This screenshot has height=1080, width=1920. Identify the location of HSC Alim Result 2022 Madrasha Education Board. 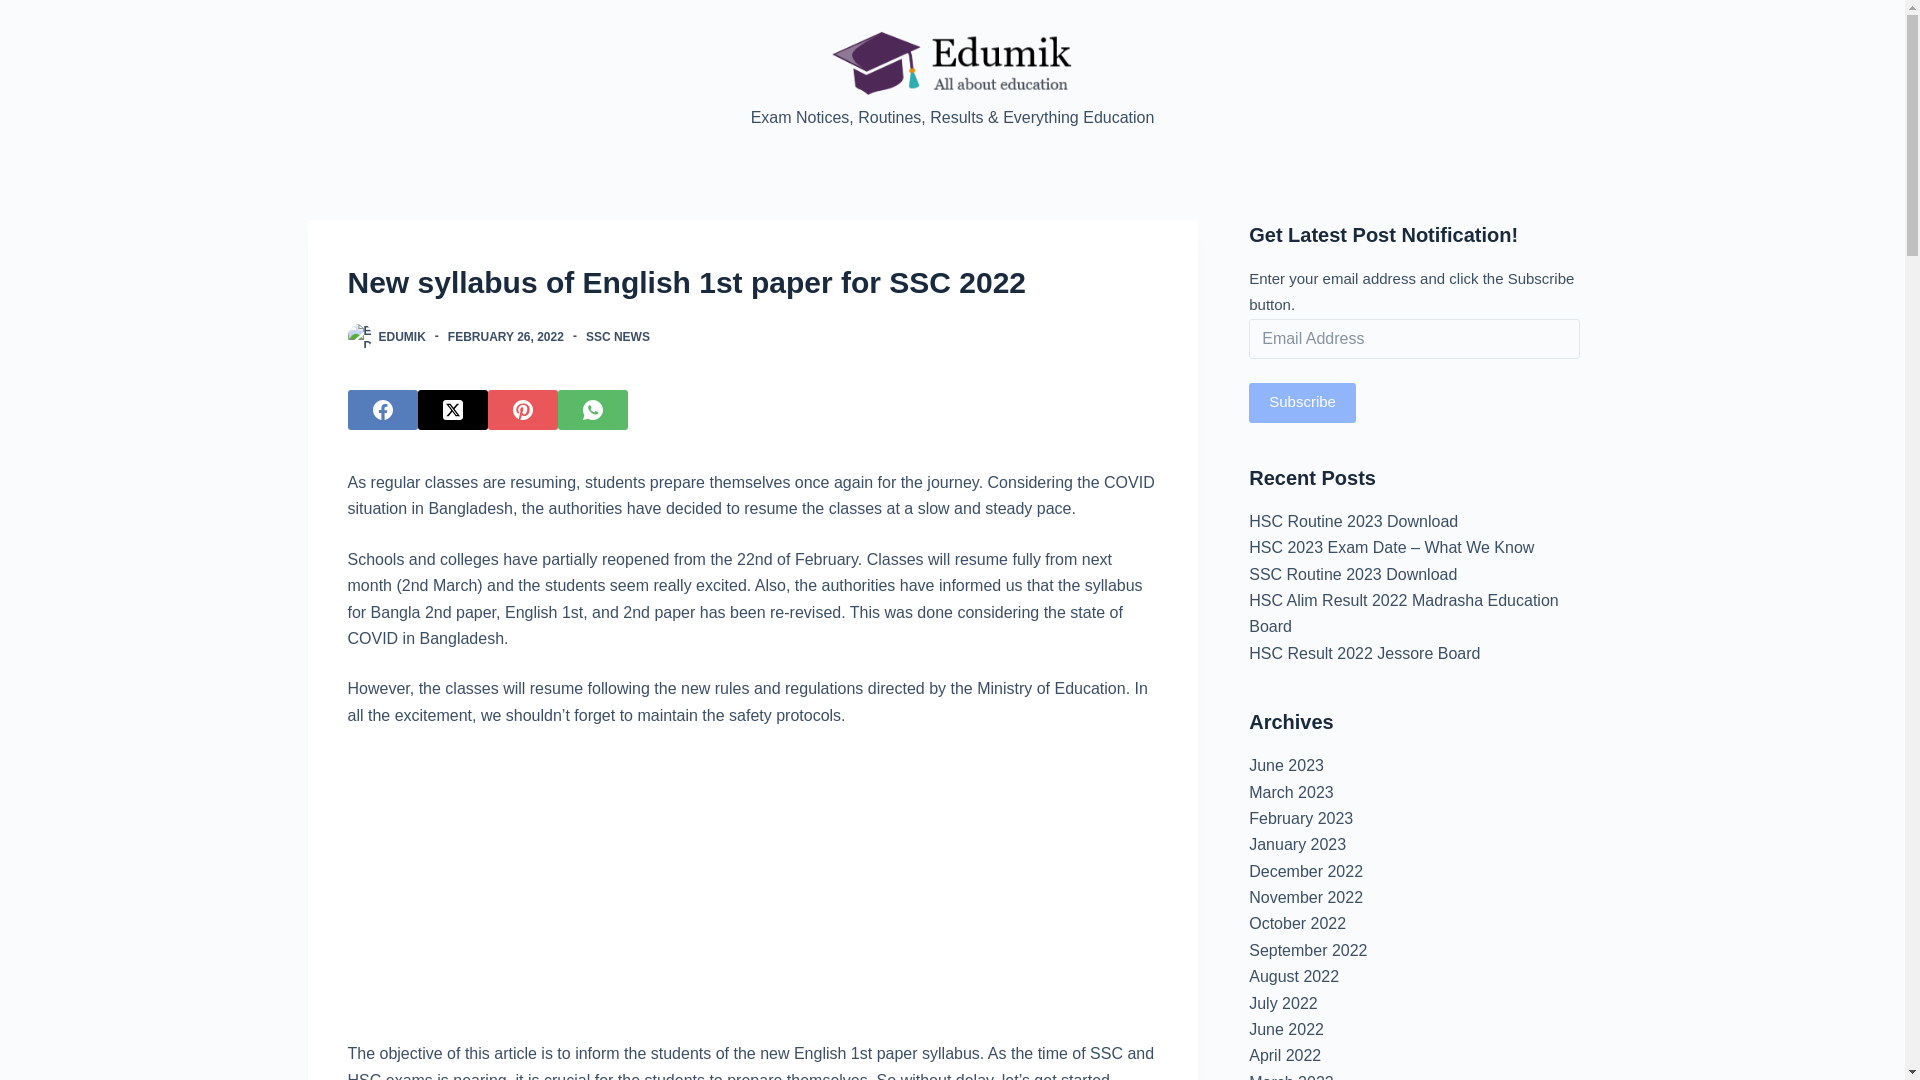
(1404, 613).